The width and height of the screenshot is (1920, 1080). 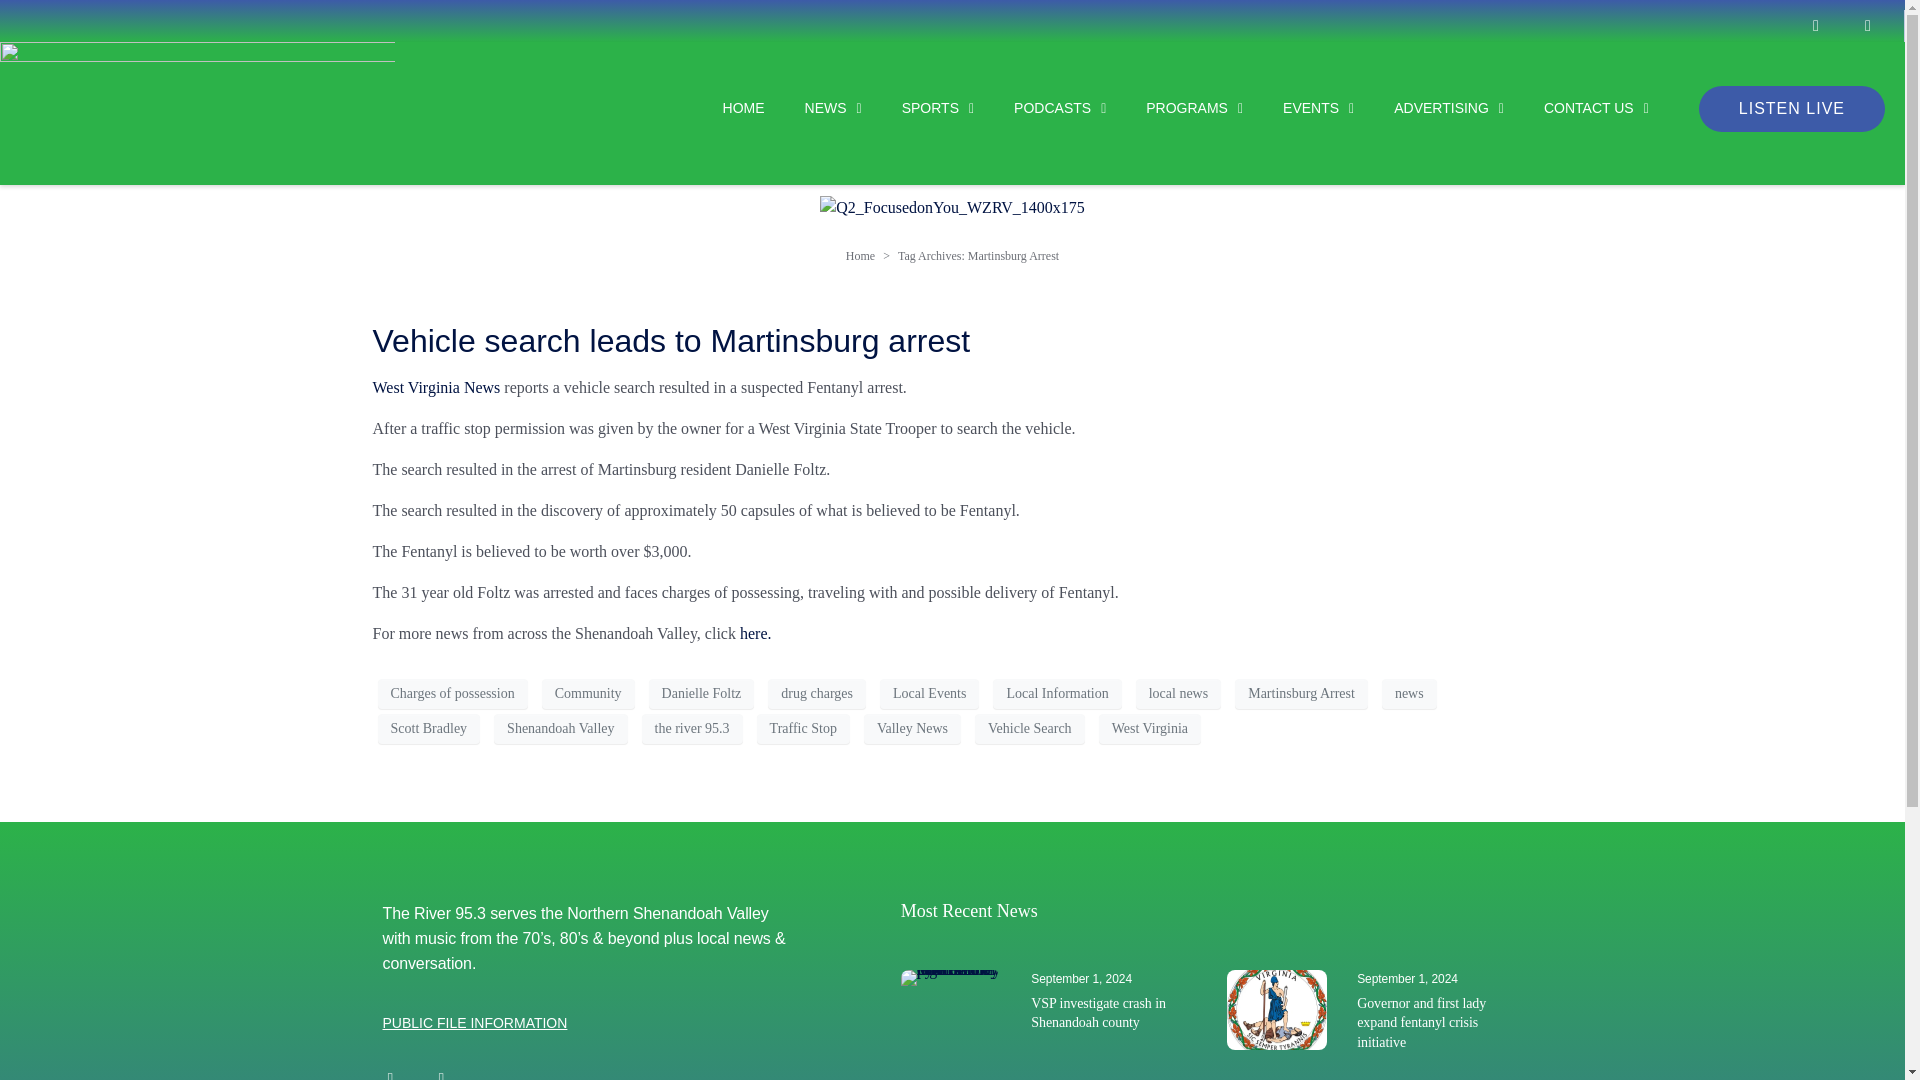 What do you see at coordinates (918, 108) in the screenshot?
I see `SPORTS` at bounding box center [918, 108].